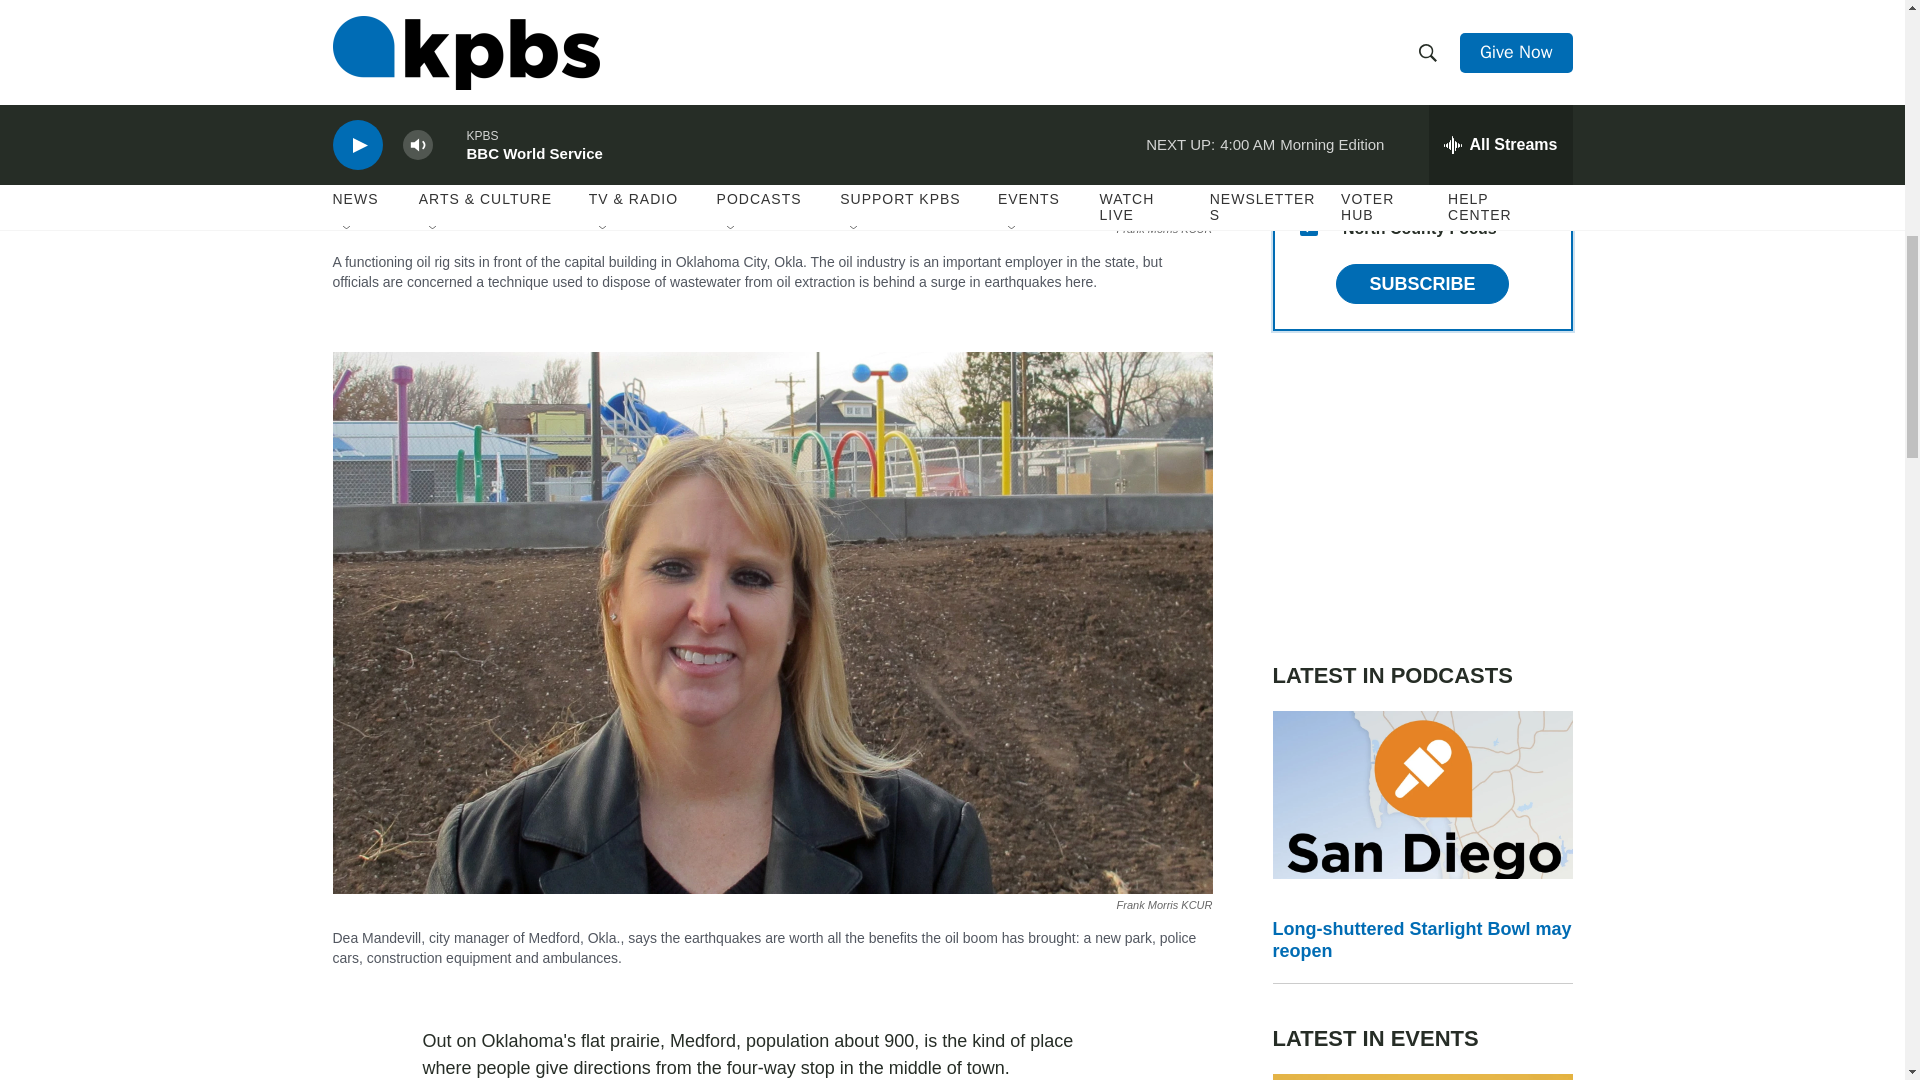 The height and width of the screenshot is (1080, 1920). What do you see at coordinates (1308, 34) in the screenshot?
I see `6` at bounding box center [1308, 34].